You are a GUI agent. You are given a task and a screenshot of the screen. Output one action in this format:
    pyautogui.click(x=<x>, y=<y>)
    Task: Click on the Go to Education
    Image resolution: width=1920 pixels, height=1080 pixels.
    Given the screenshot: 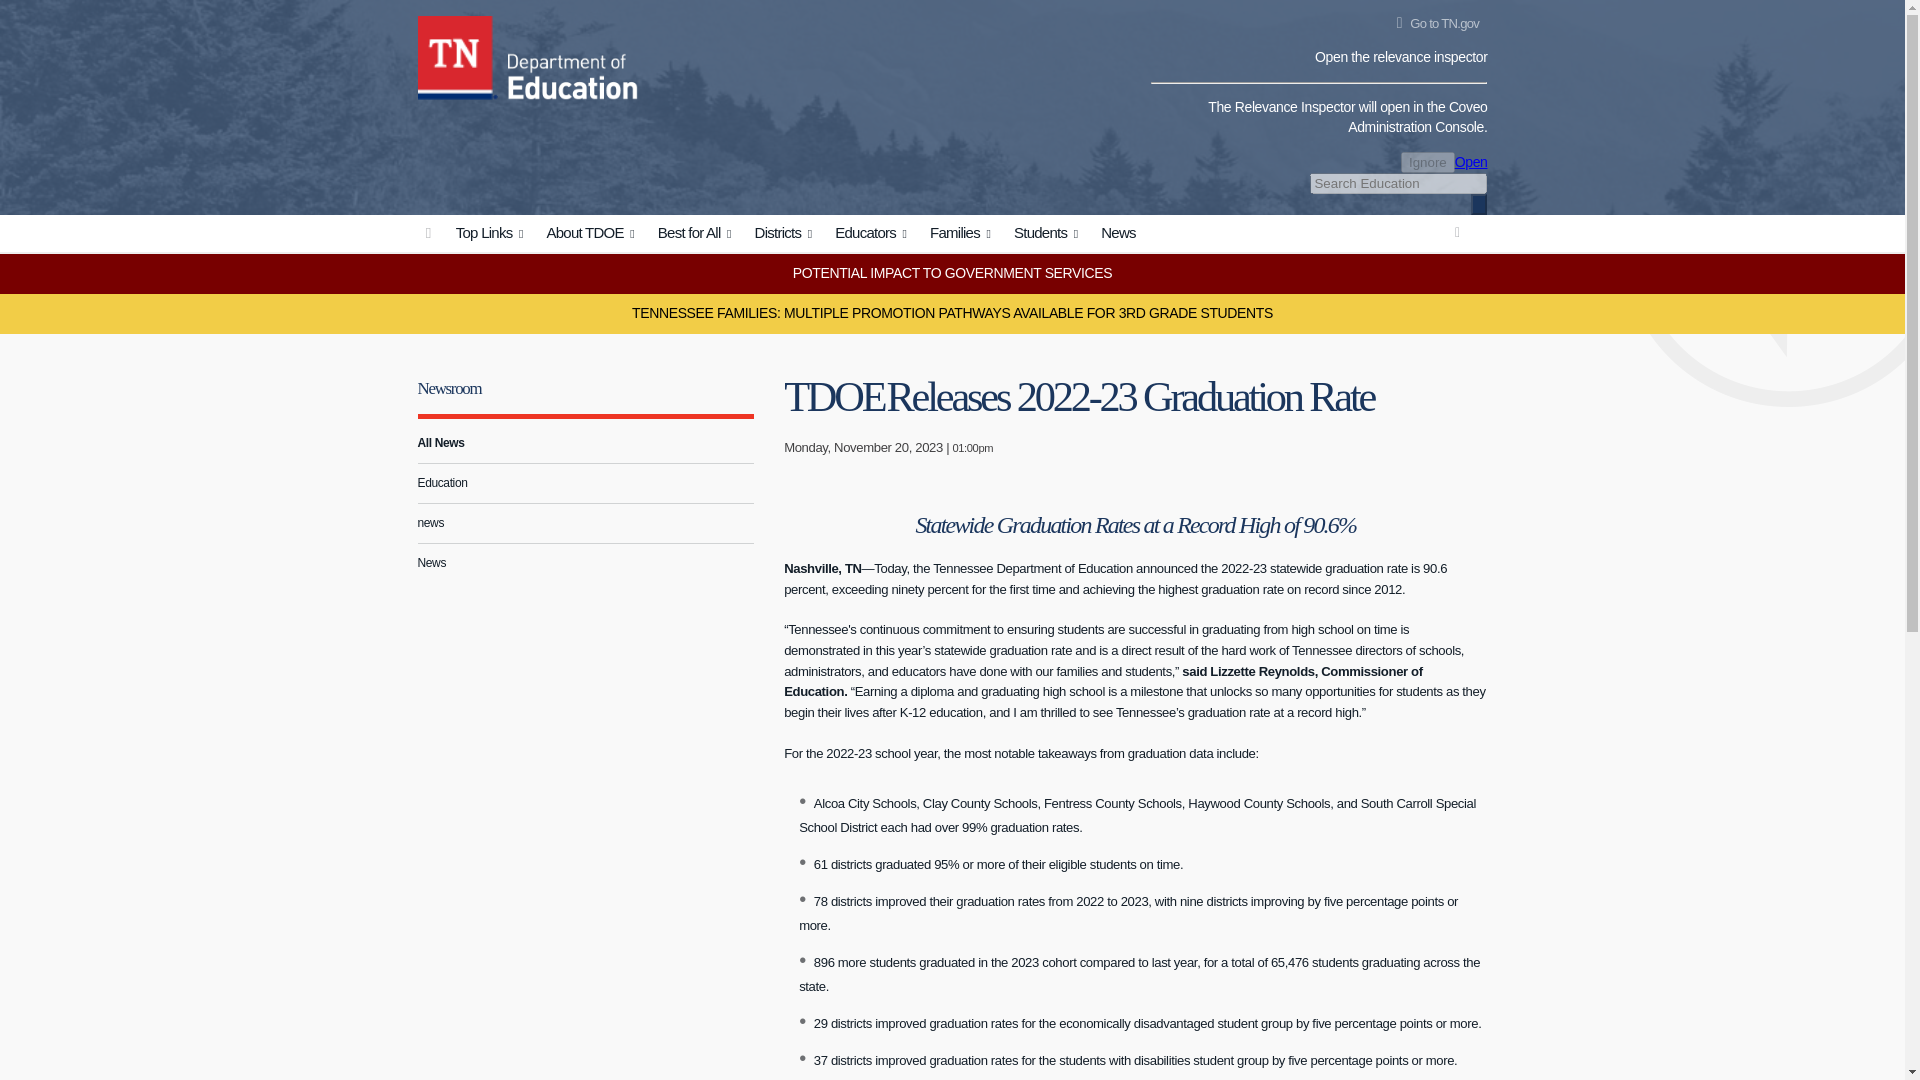 What is the action you would take?
    pyautogui.click(x=428, y=232)
    